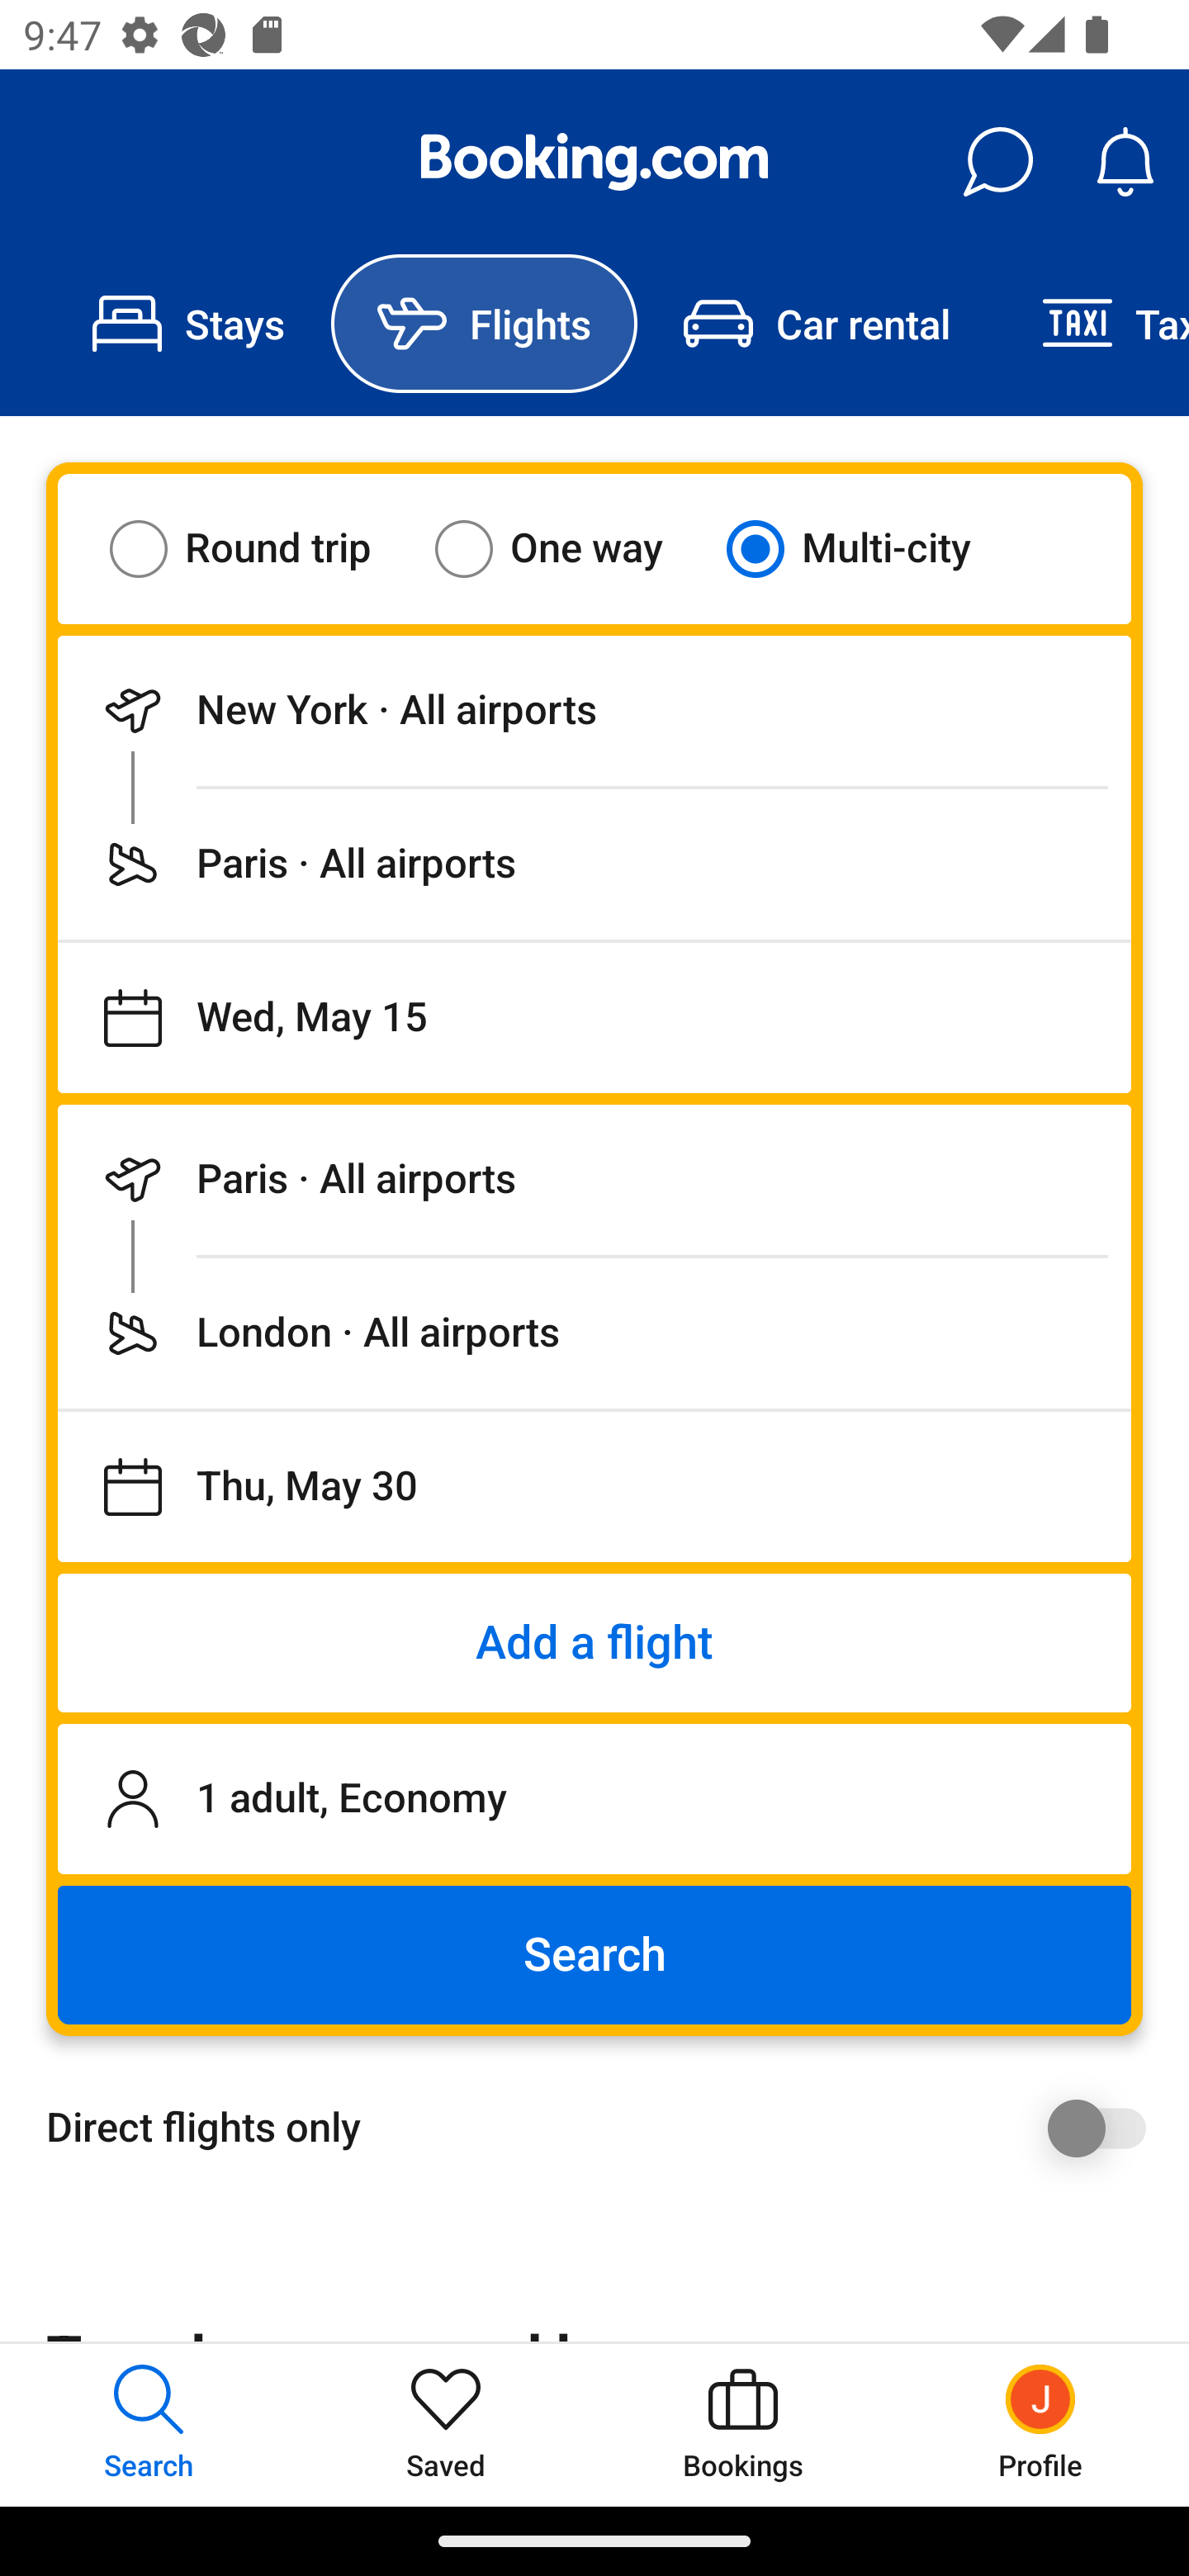  Describe the element at coordinates (594, 1333) in the screenshot. I see `Flight 2, flying to London · All airports` at that location.